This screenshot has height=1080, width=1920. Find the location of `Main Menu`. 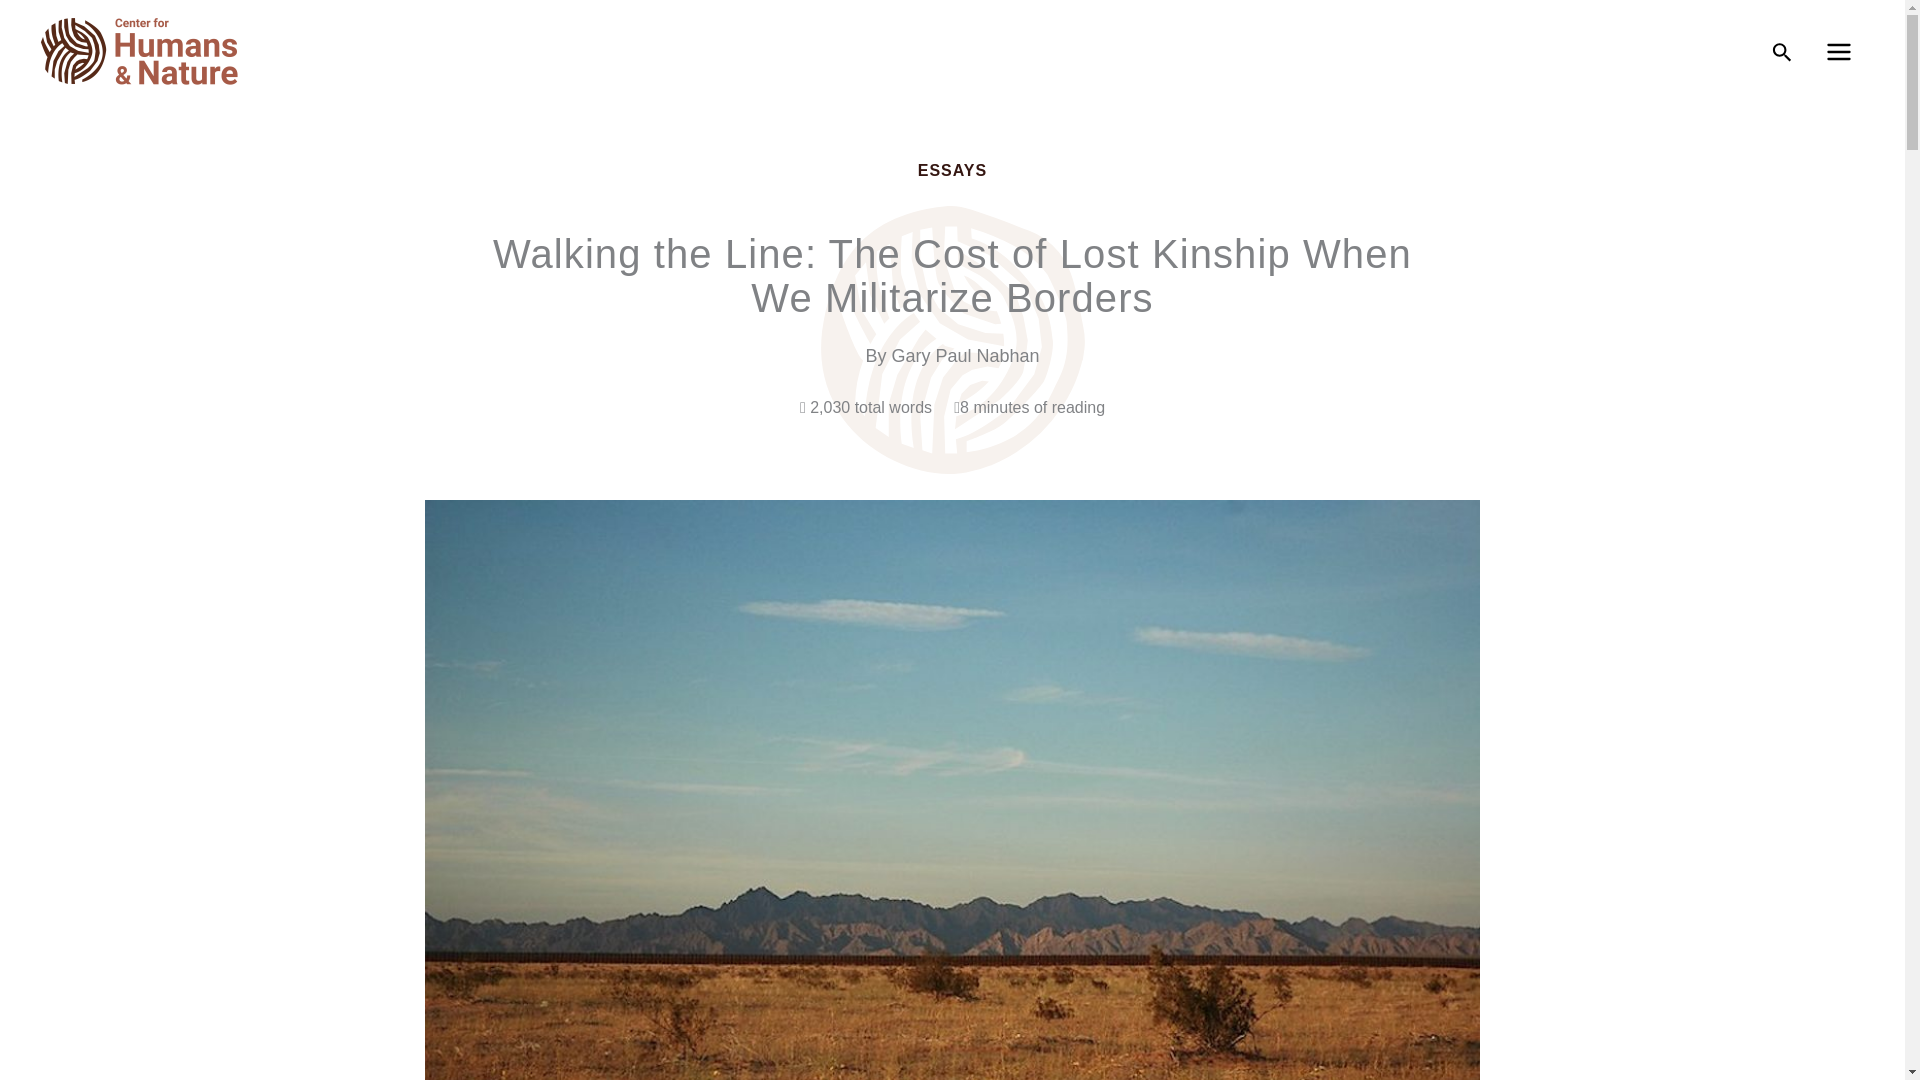

Main Menu is located at coordinates (1838, 52).